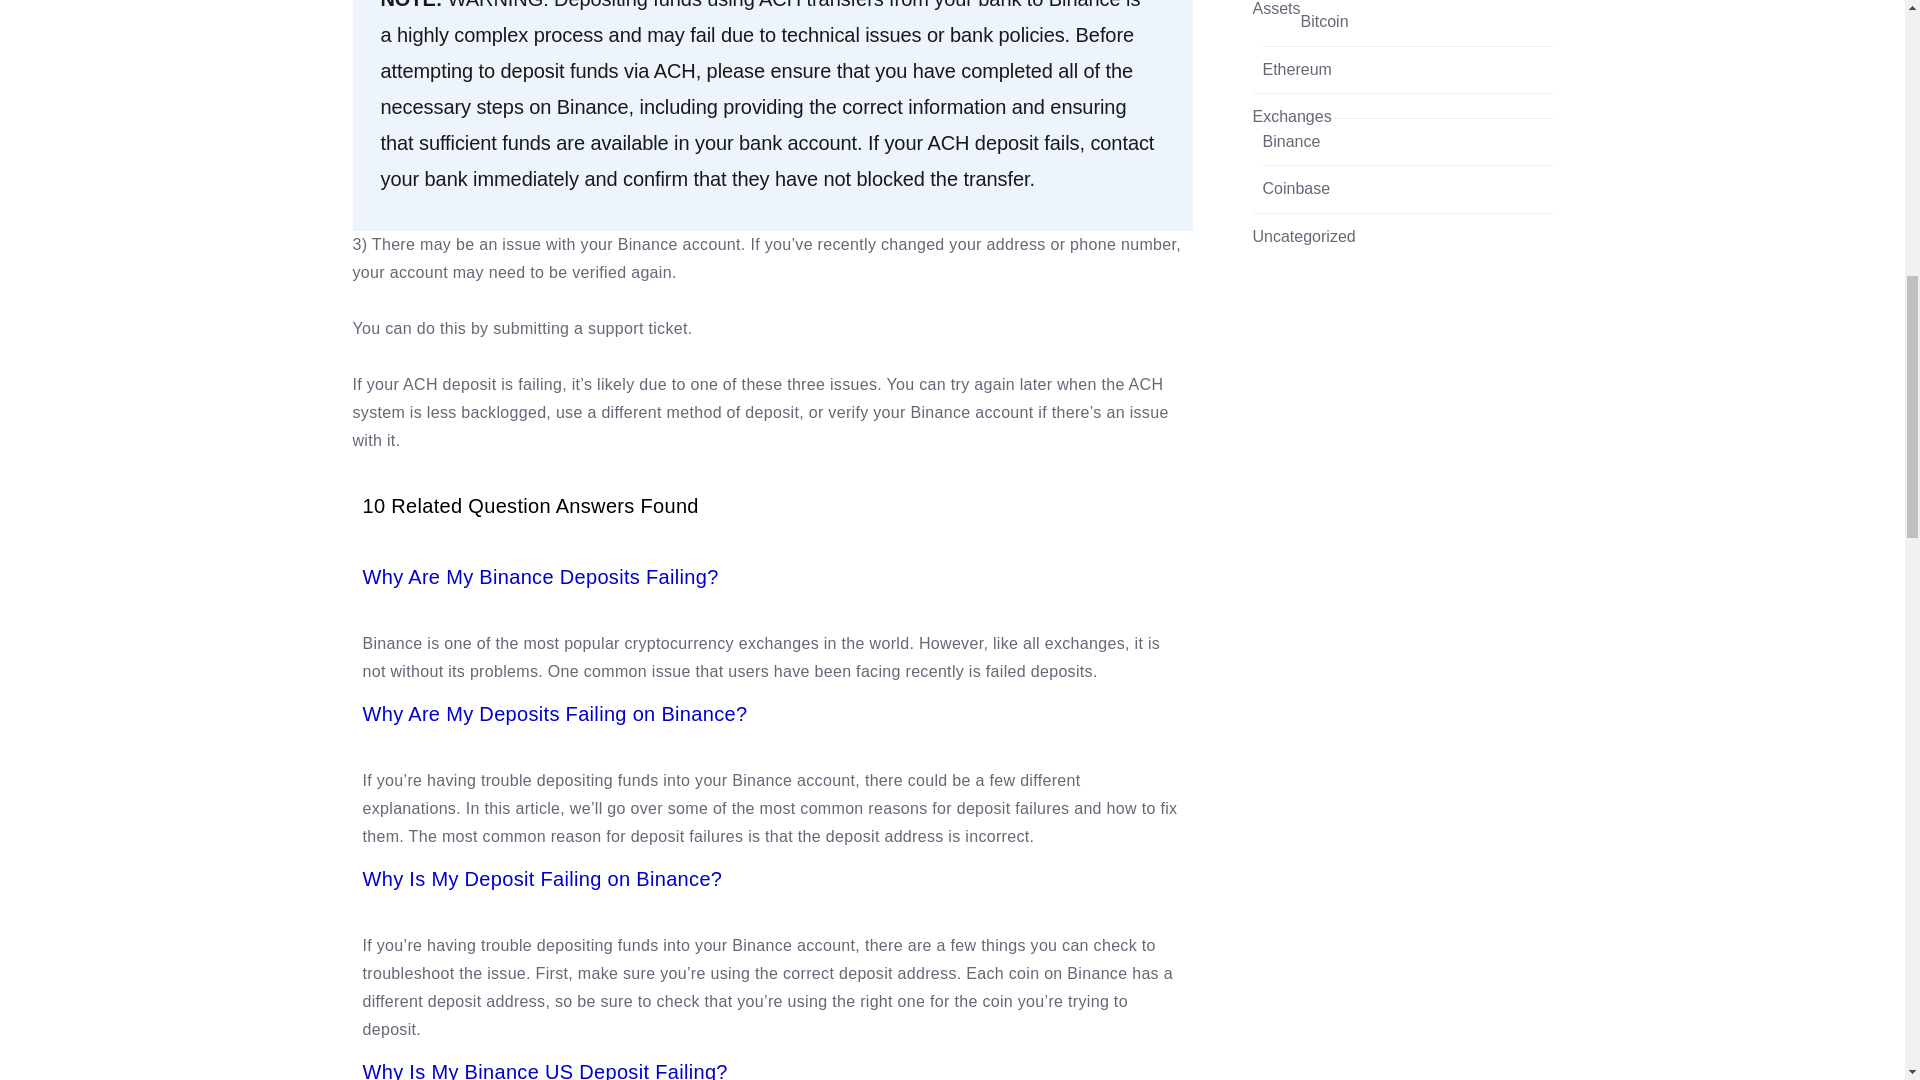 The width and height of the screenshot is (1920, 1080). Describe the element at coordinates (1290, 142) in the screenshot. I see `Binance` at that location.